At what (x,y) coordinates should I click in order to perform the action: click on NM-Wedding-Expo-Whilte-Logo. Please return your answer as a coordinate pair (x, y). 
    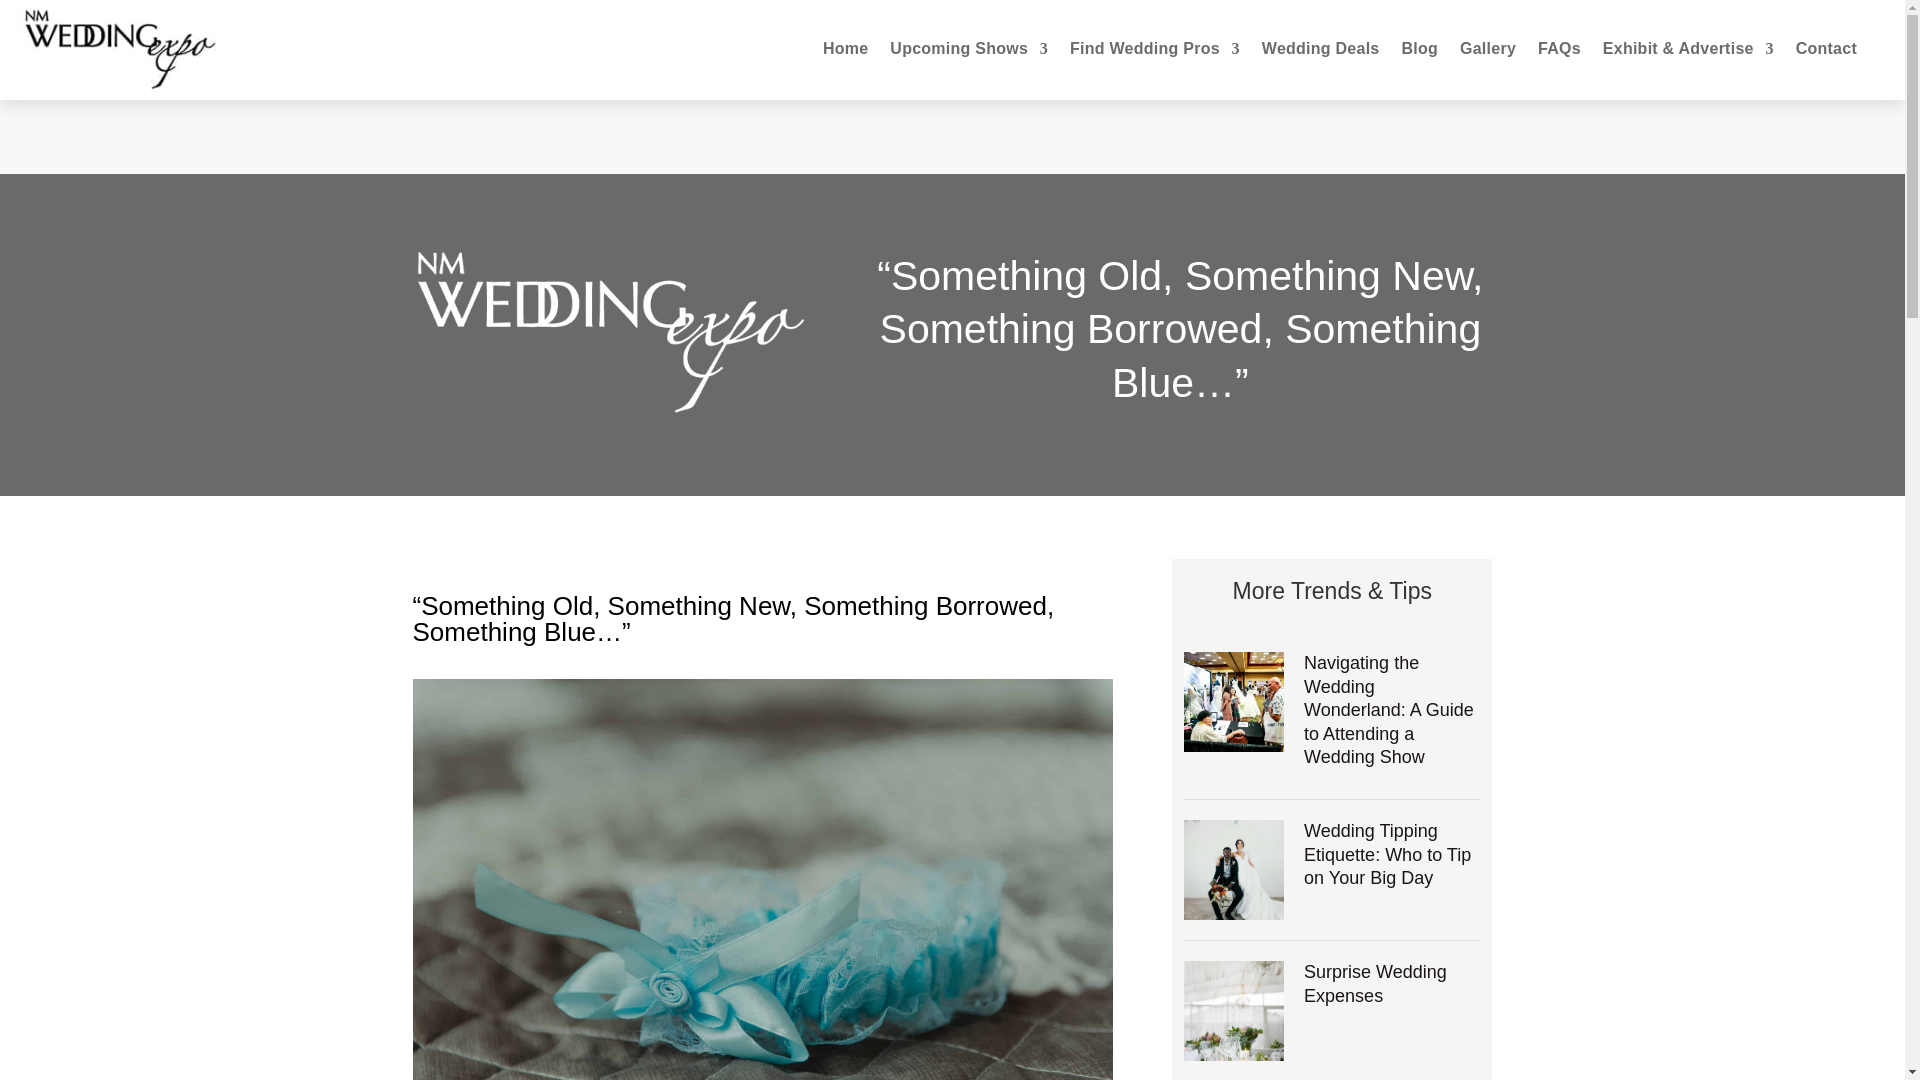
    Looking at the image, I should click on (610, 332).